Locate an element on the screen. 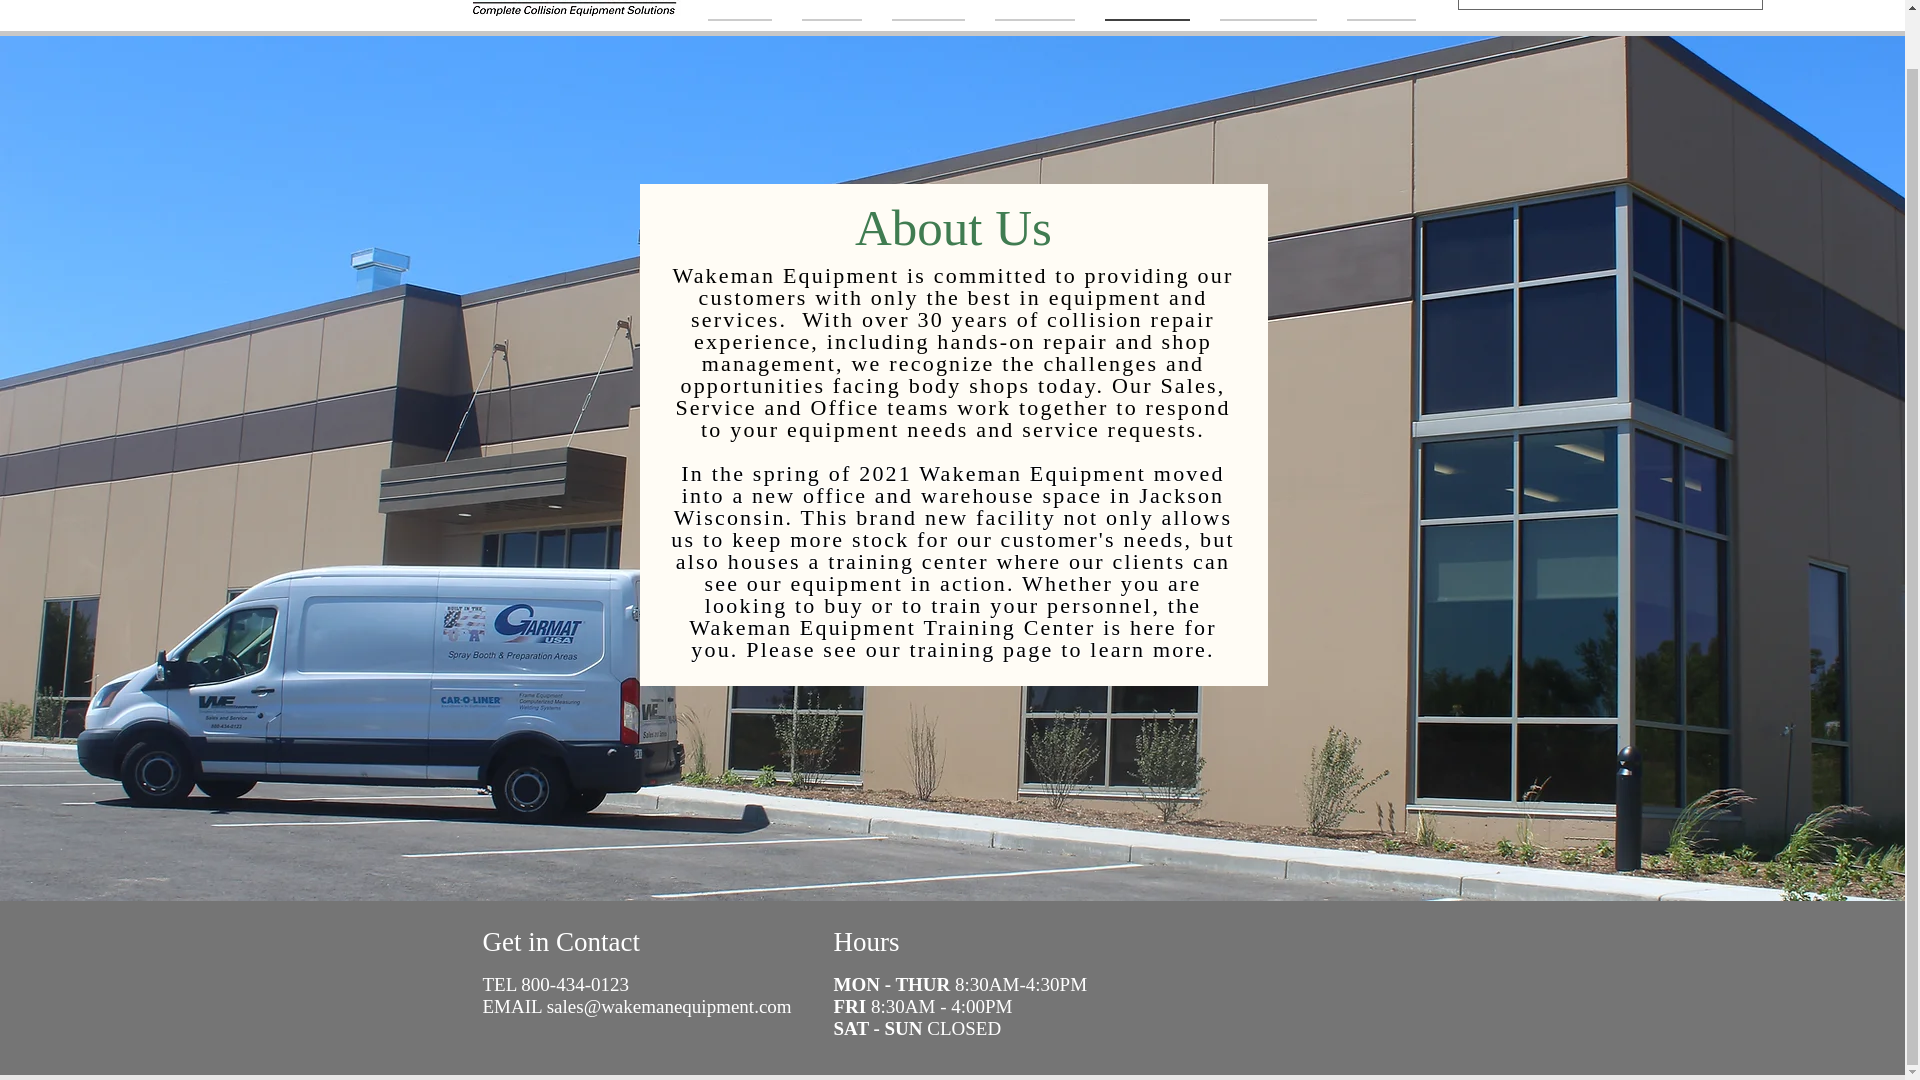 Image resolution: width=1920 pixels, height=1080 pixels. Home is located at coordinates (748, 10).